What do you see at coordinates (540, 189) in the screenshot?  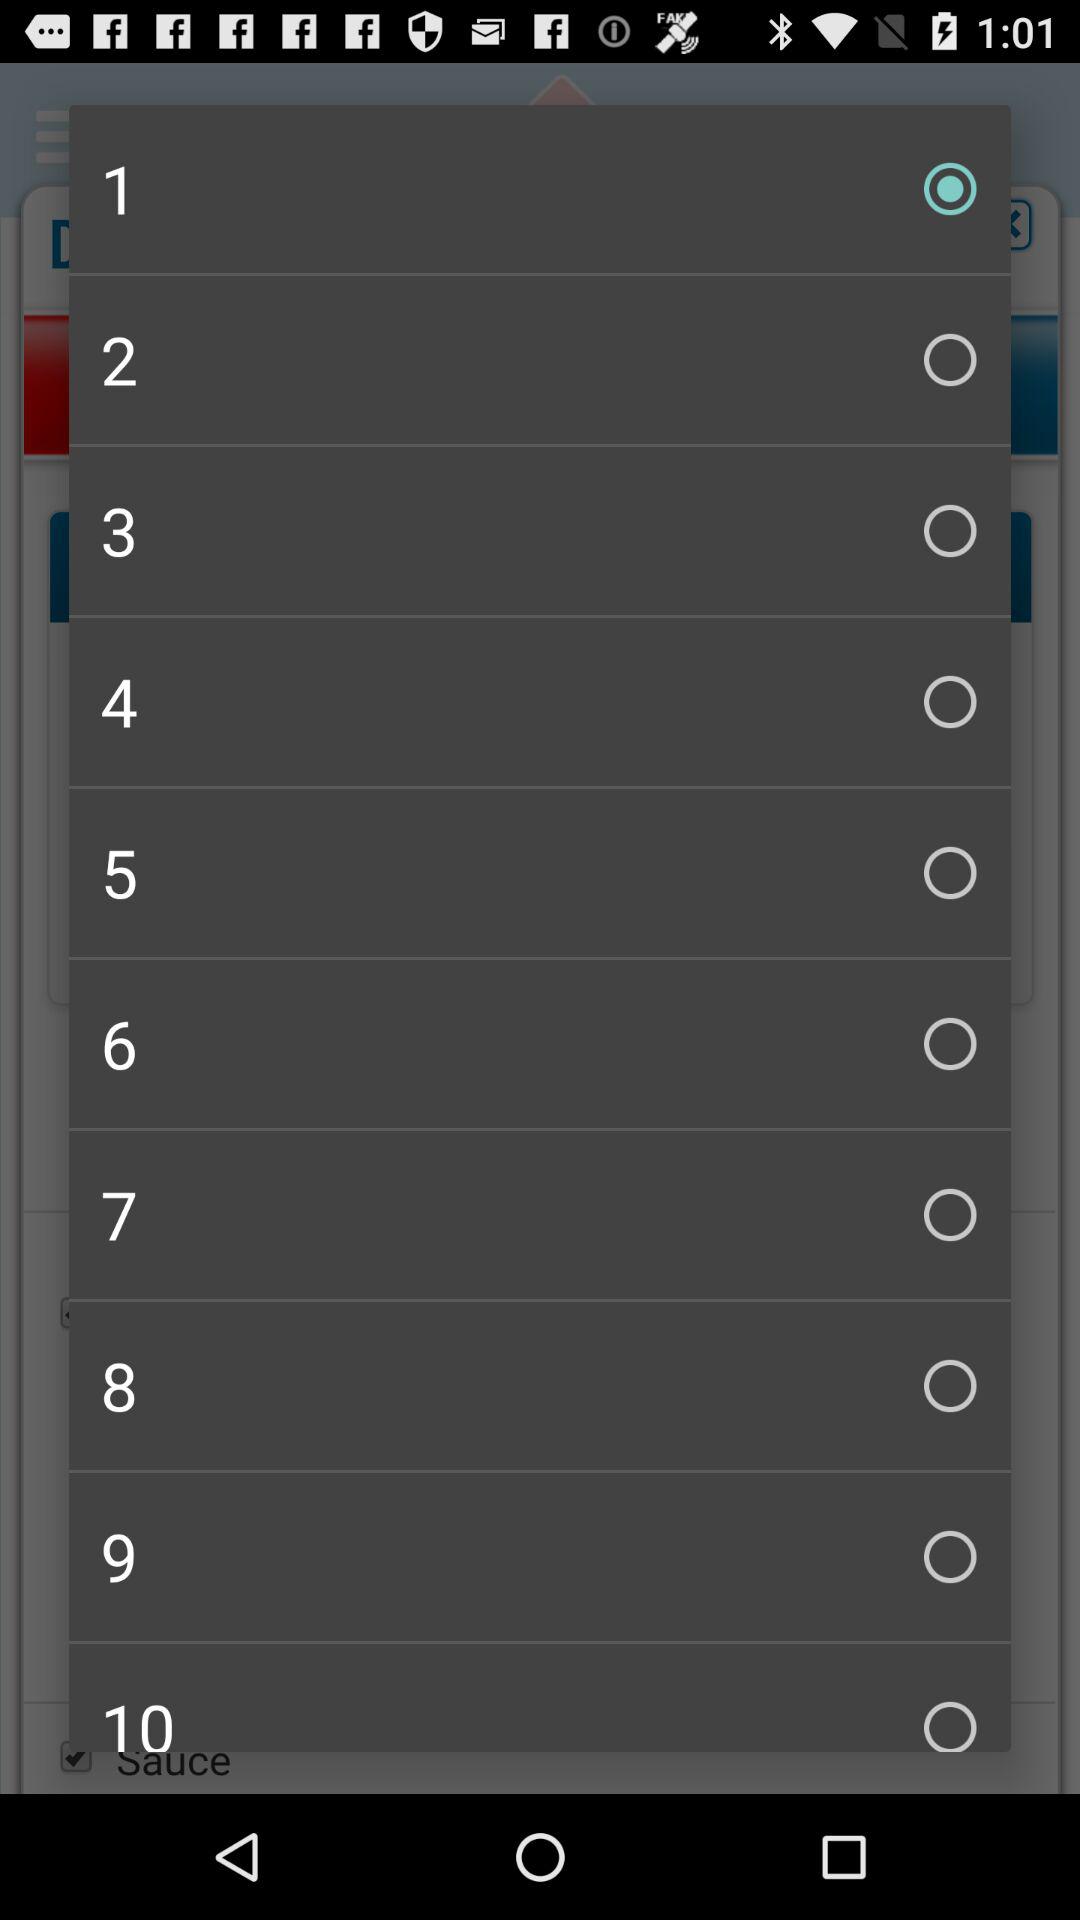 I see `select 1 item` at bounding box center [540, 189].